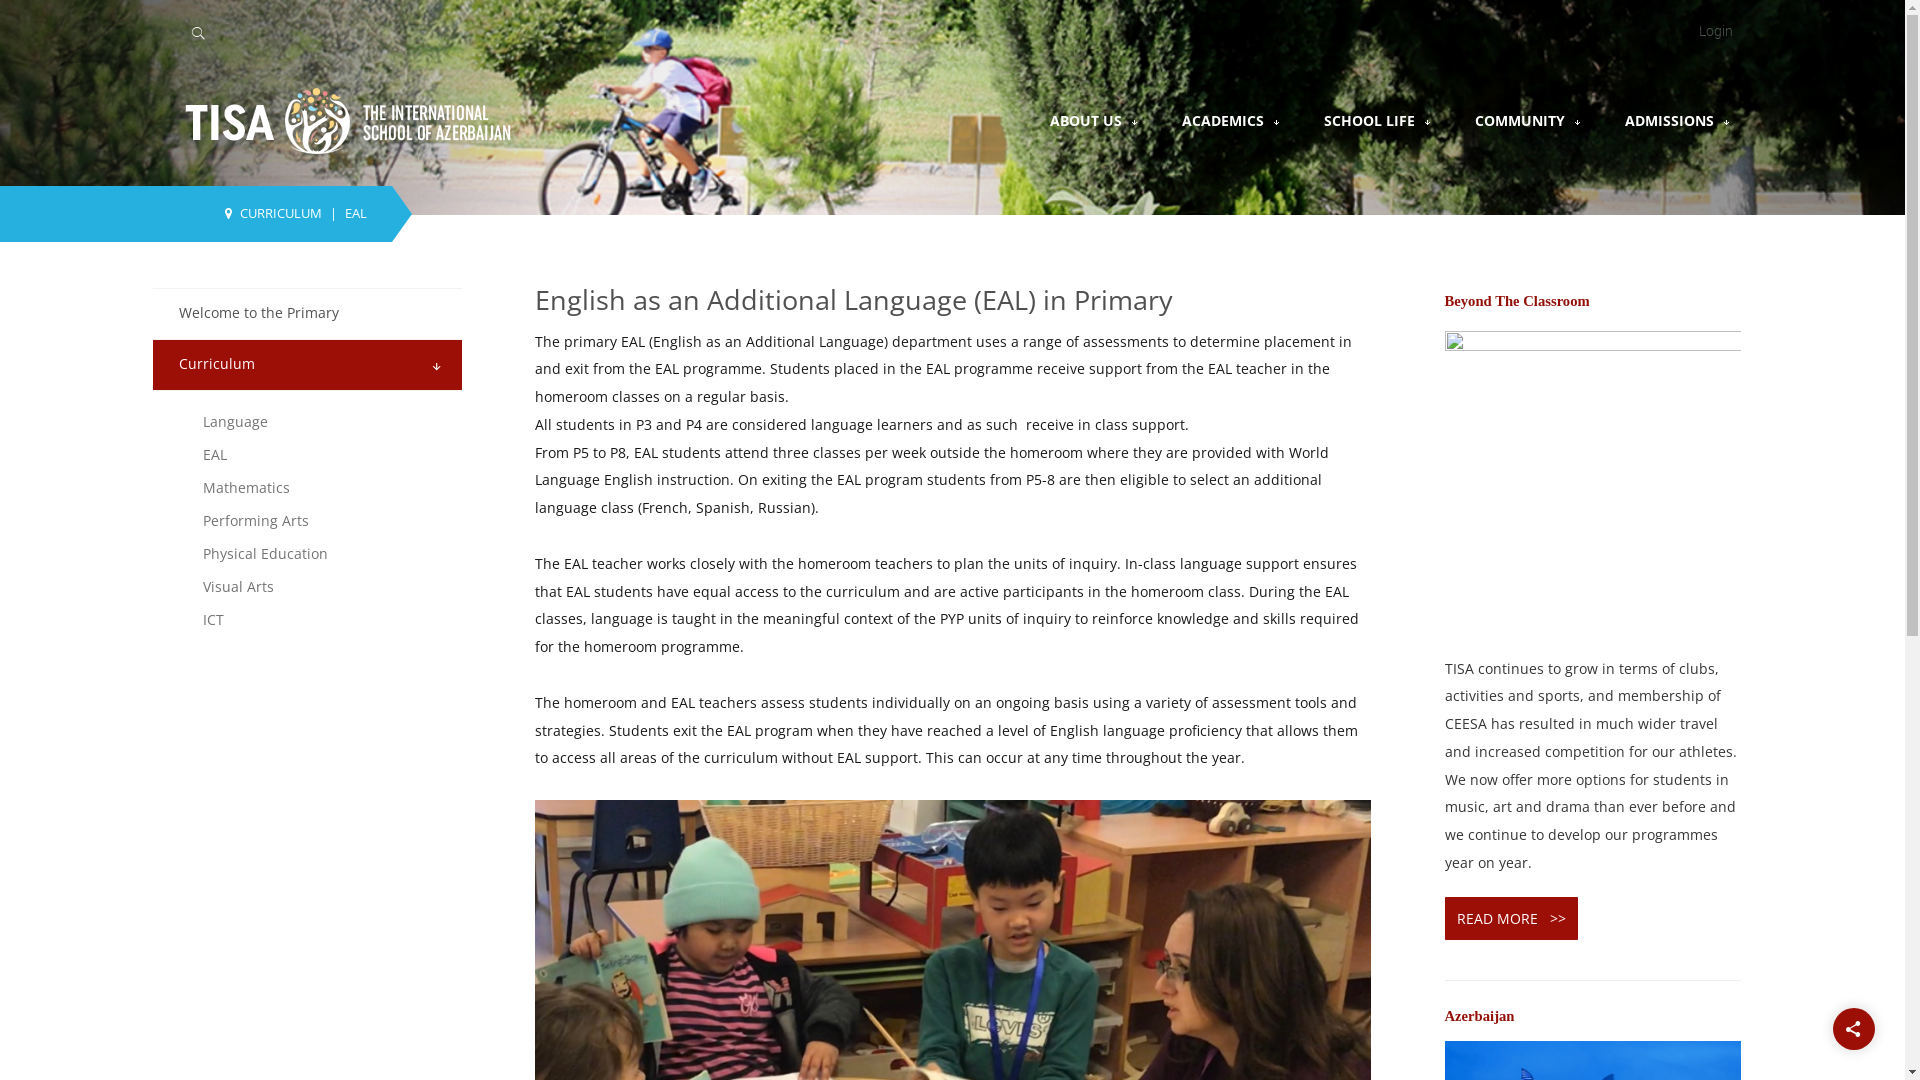  I want to click on ABOUT US, so click(1095, 120).